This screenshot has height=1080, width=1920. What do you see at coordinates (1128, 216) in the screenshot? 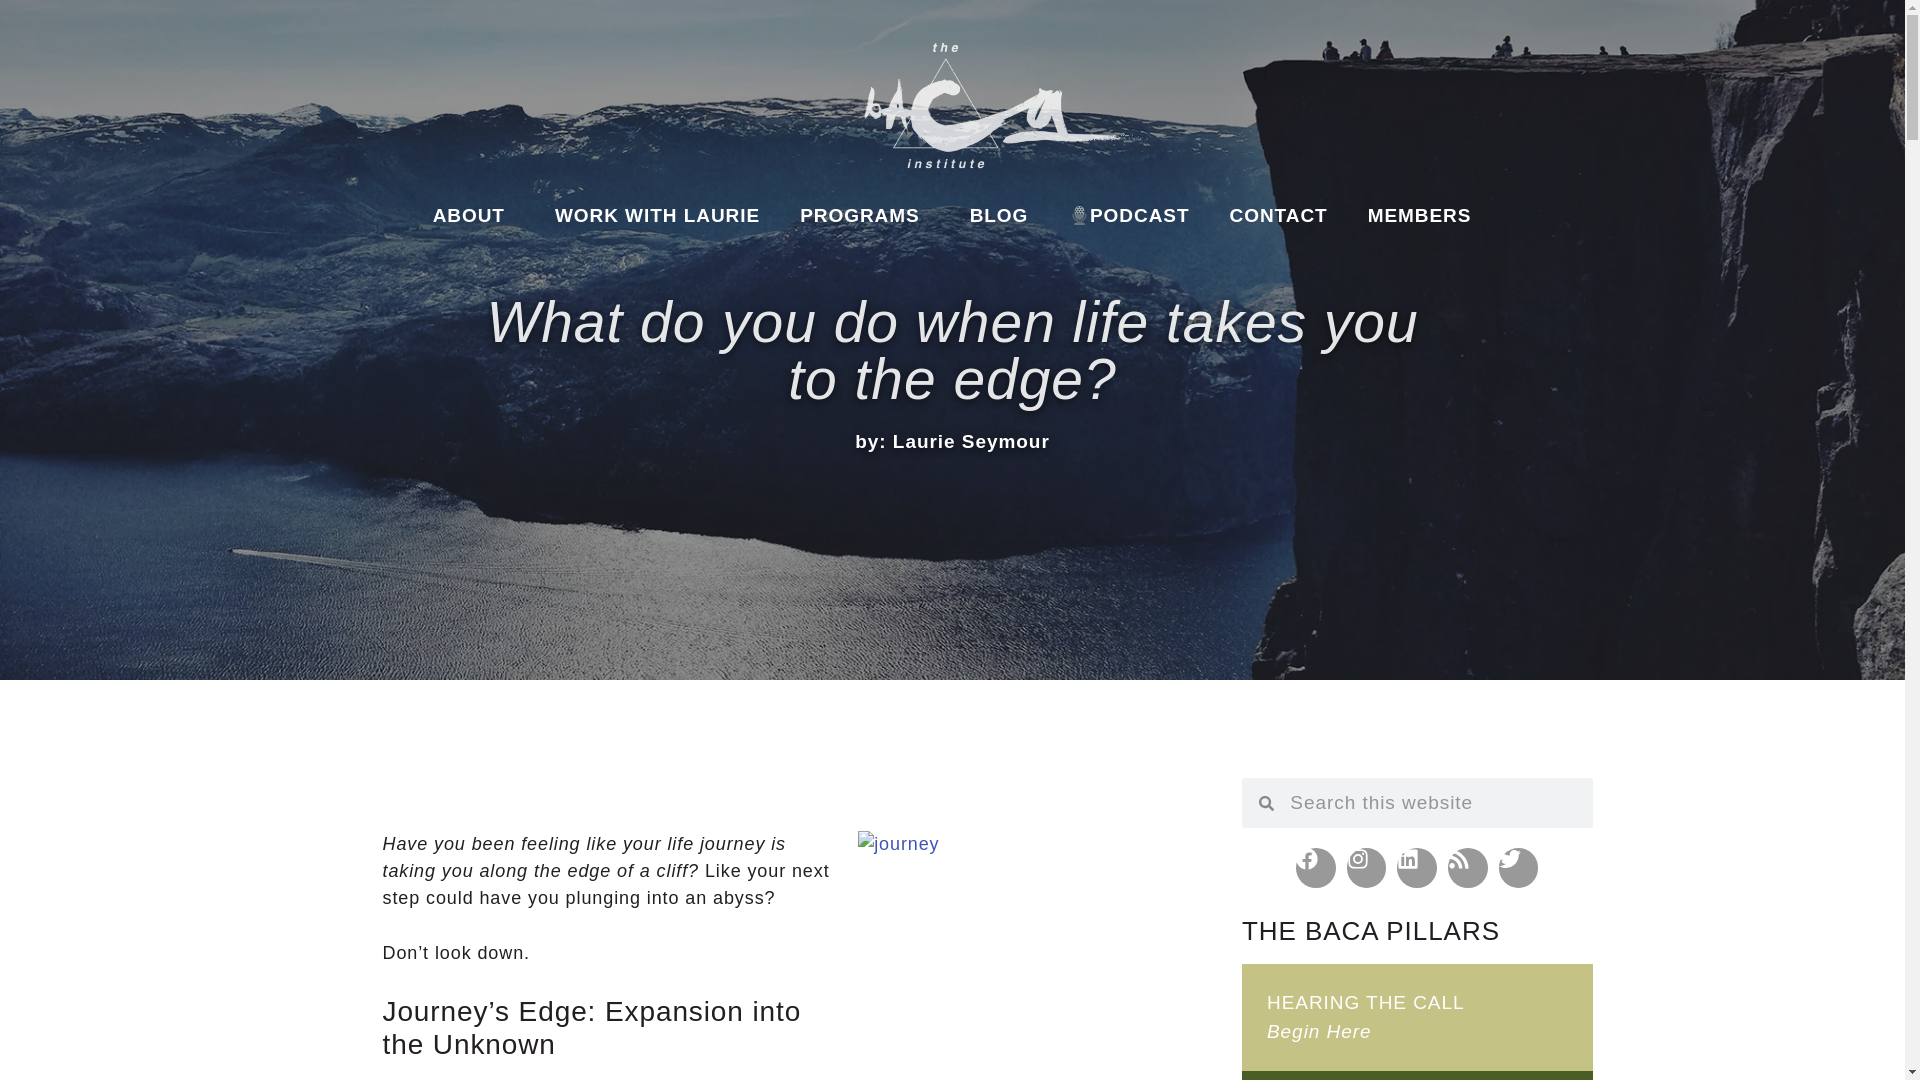
I see `PODCAST` at bounding box center [1128, 216].